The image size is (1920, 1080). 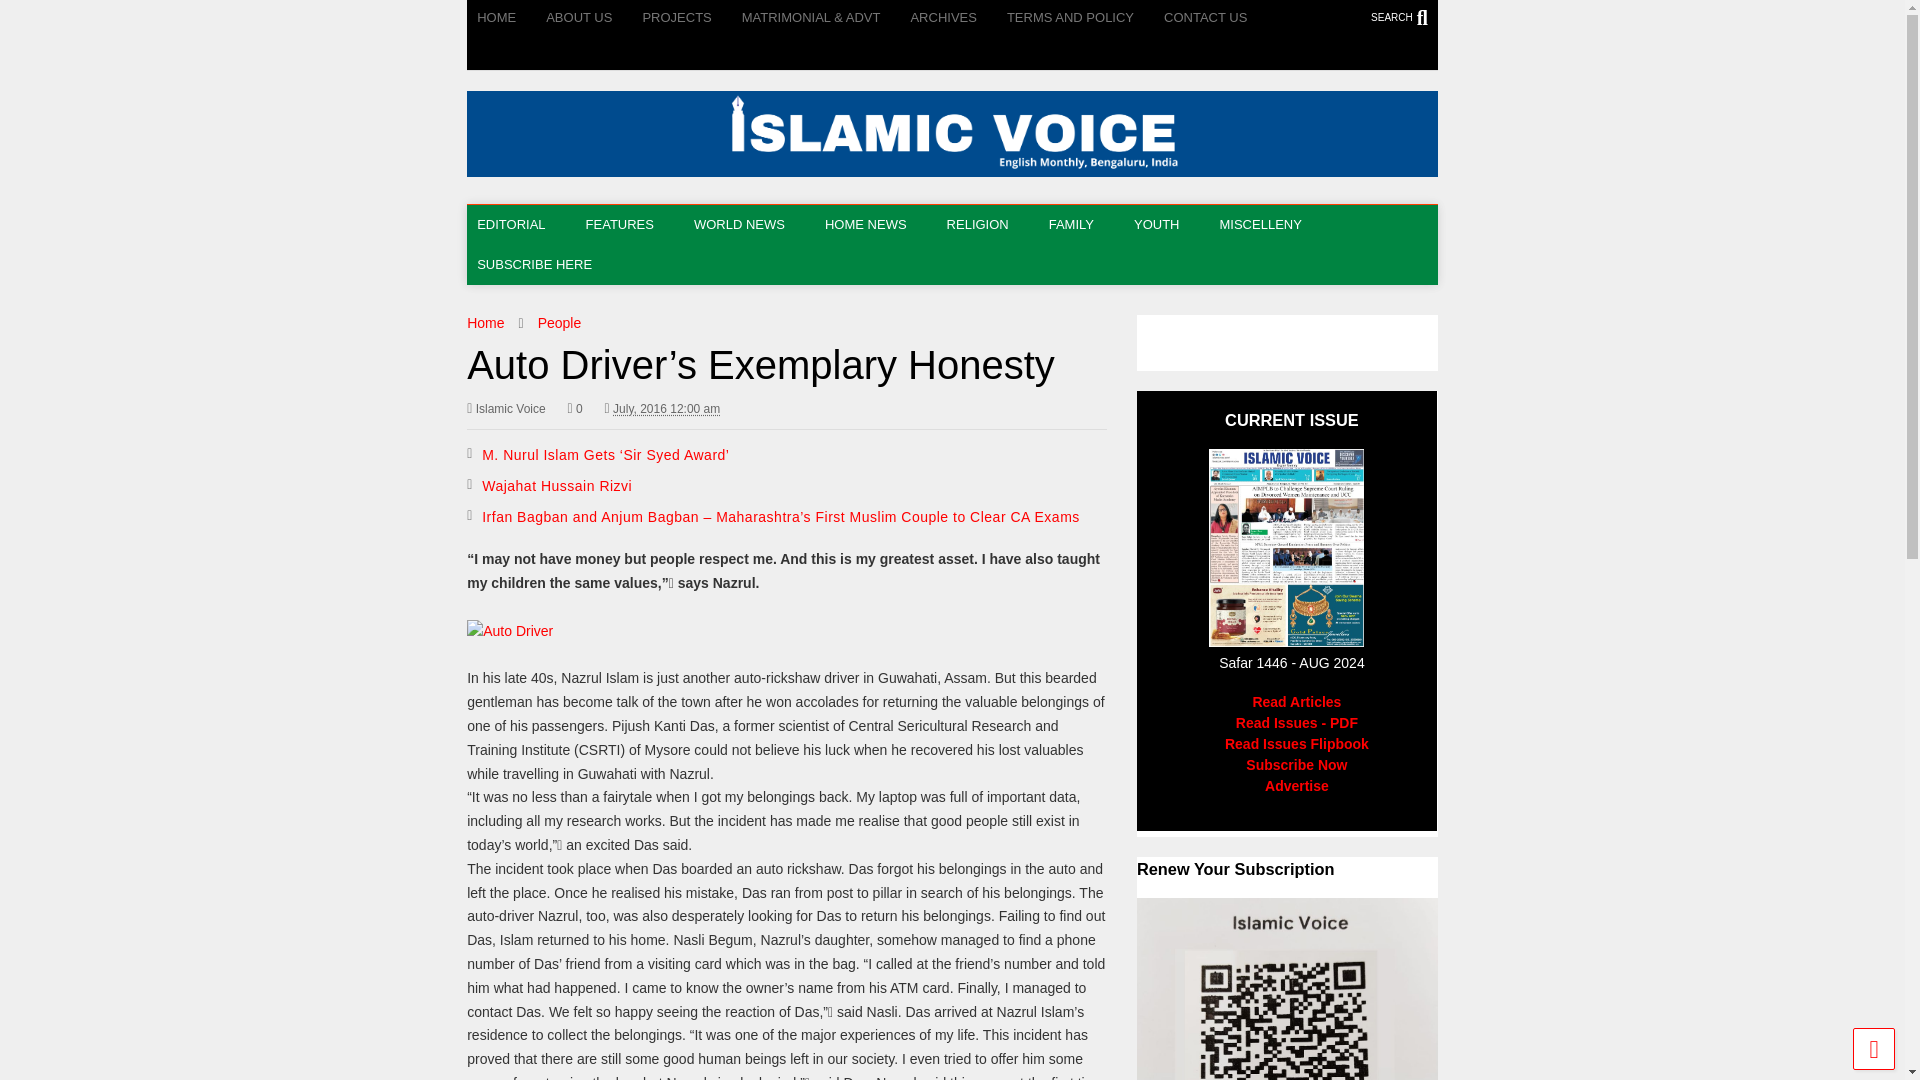 What do you see at coordinates (593, 18) in the screenshot?
I see `ABOUT US` at bounding box center [593, 18].